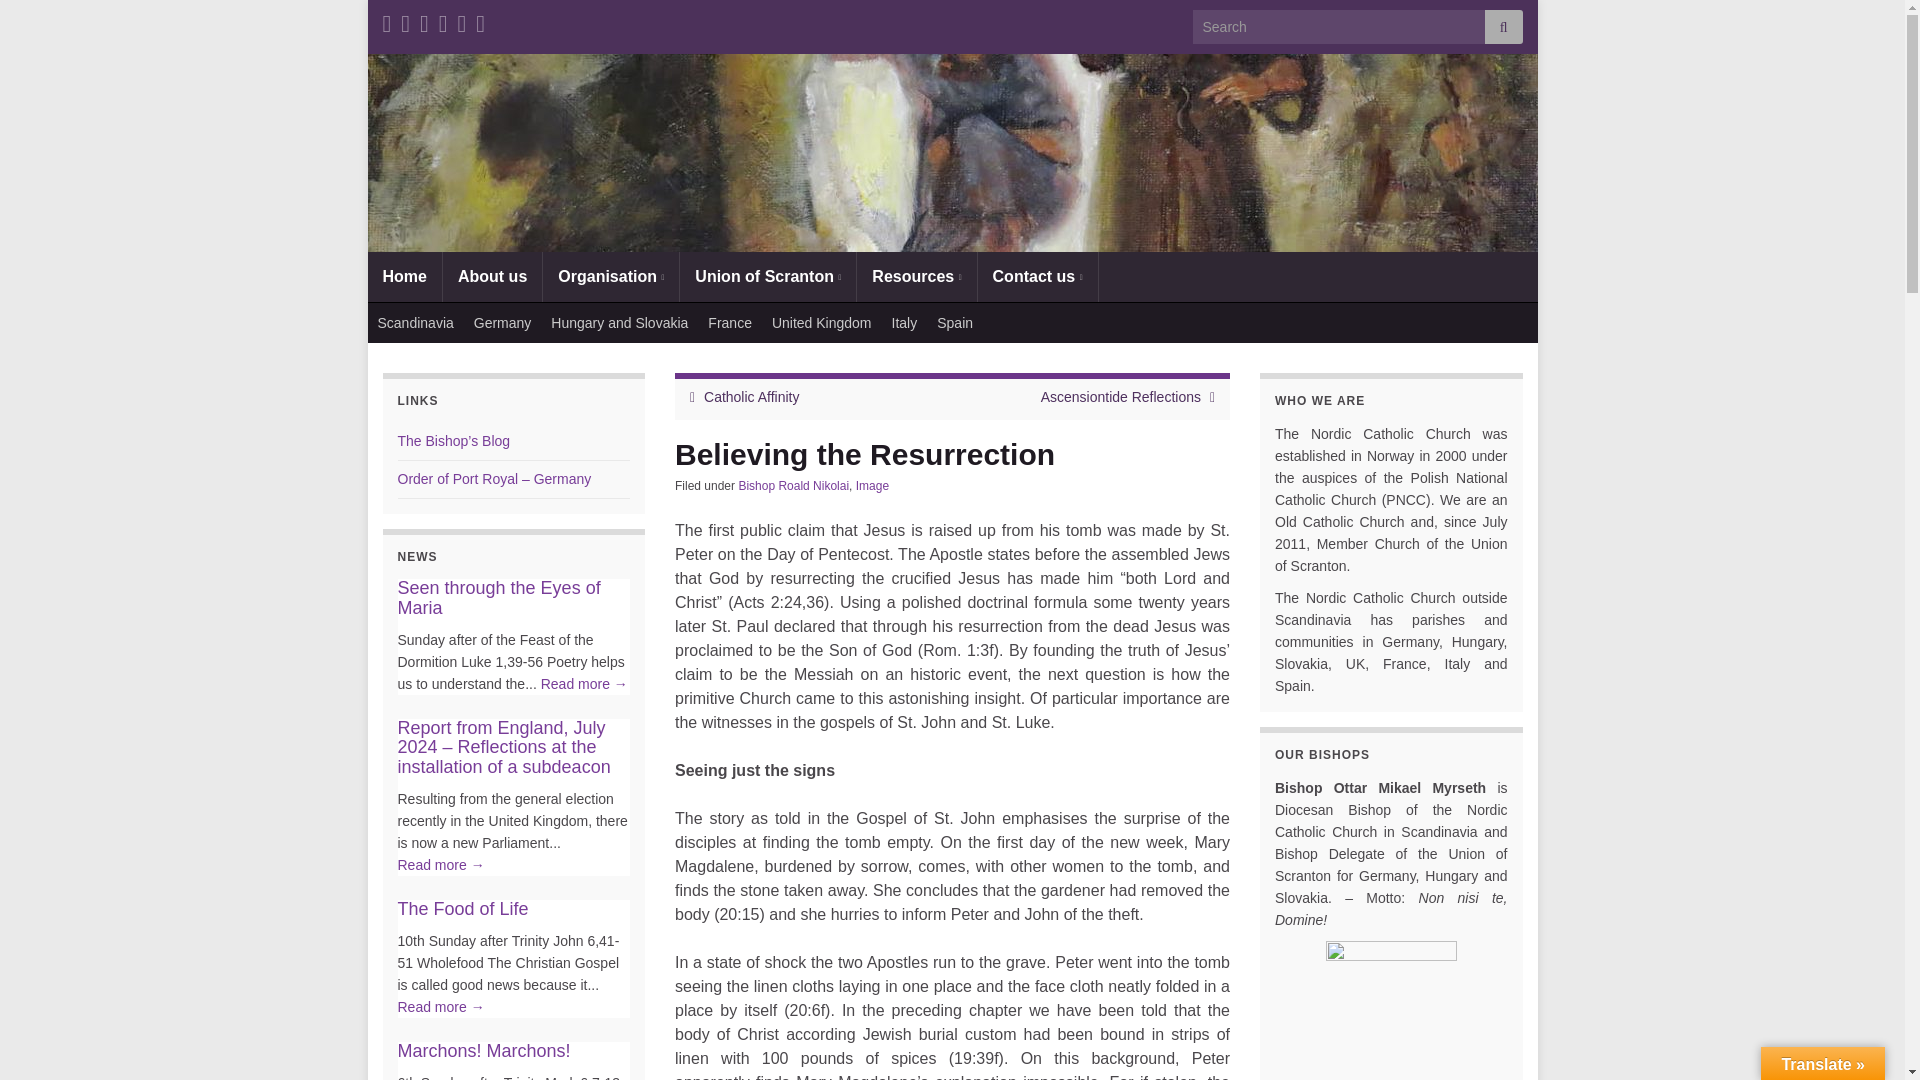 The width and height of the screenshot is (1920, 1080). I want to click on Scandinavia, so click(416, 323).